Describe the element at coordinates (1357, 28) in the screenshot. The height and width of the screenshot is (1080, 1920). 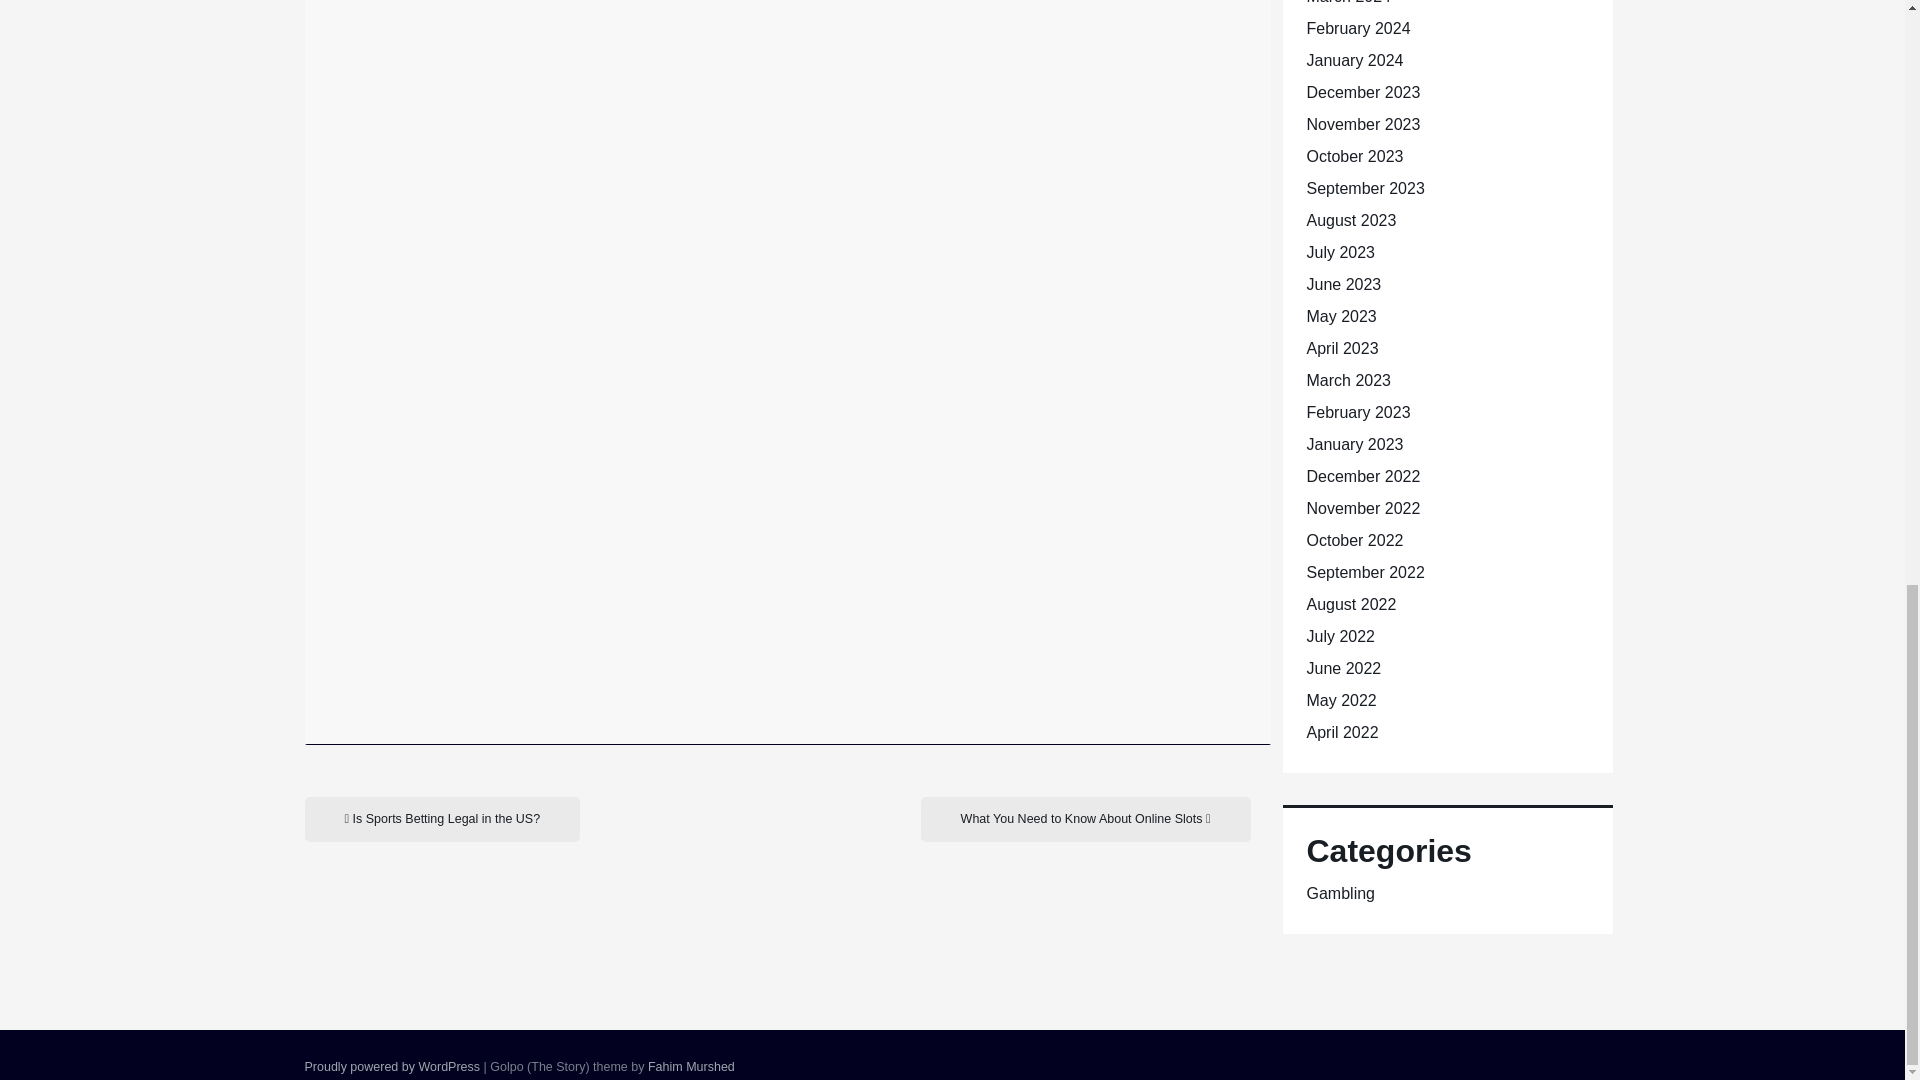
I see `February 2024` at that location.